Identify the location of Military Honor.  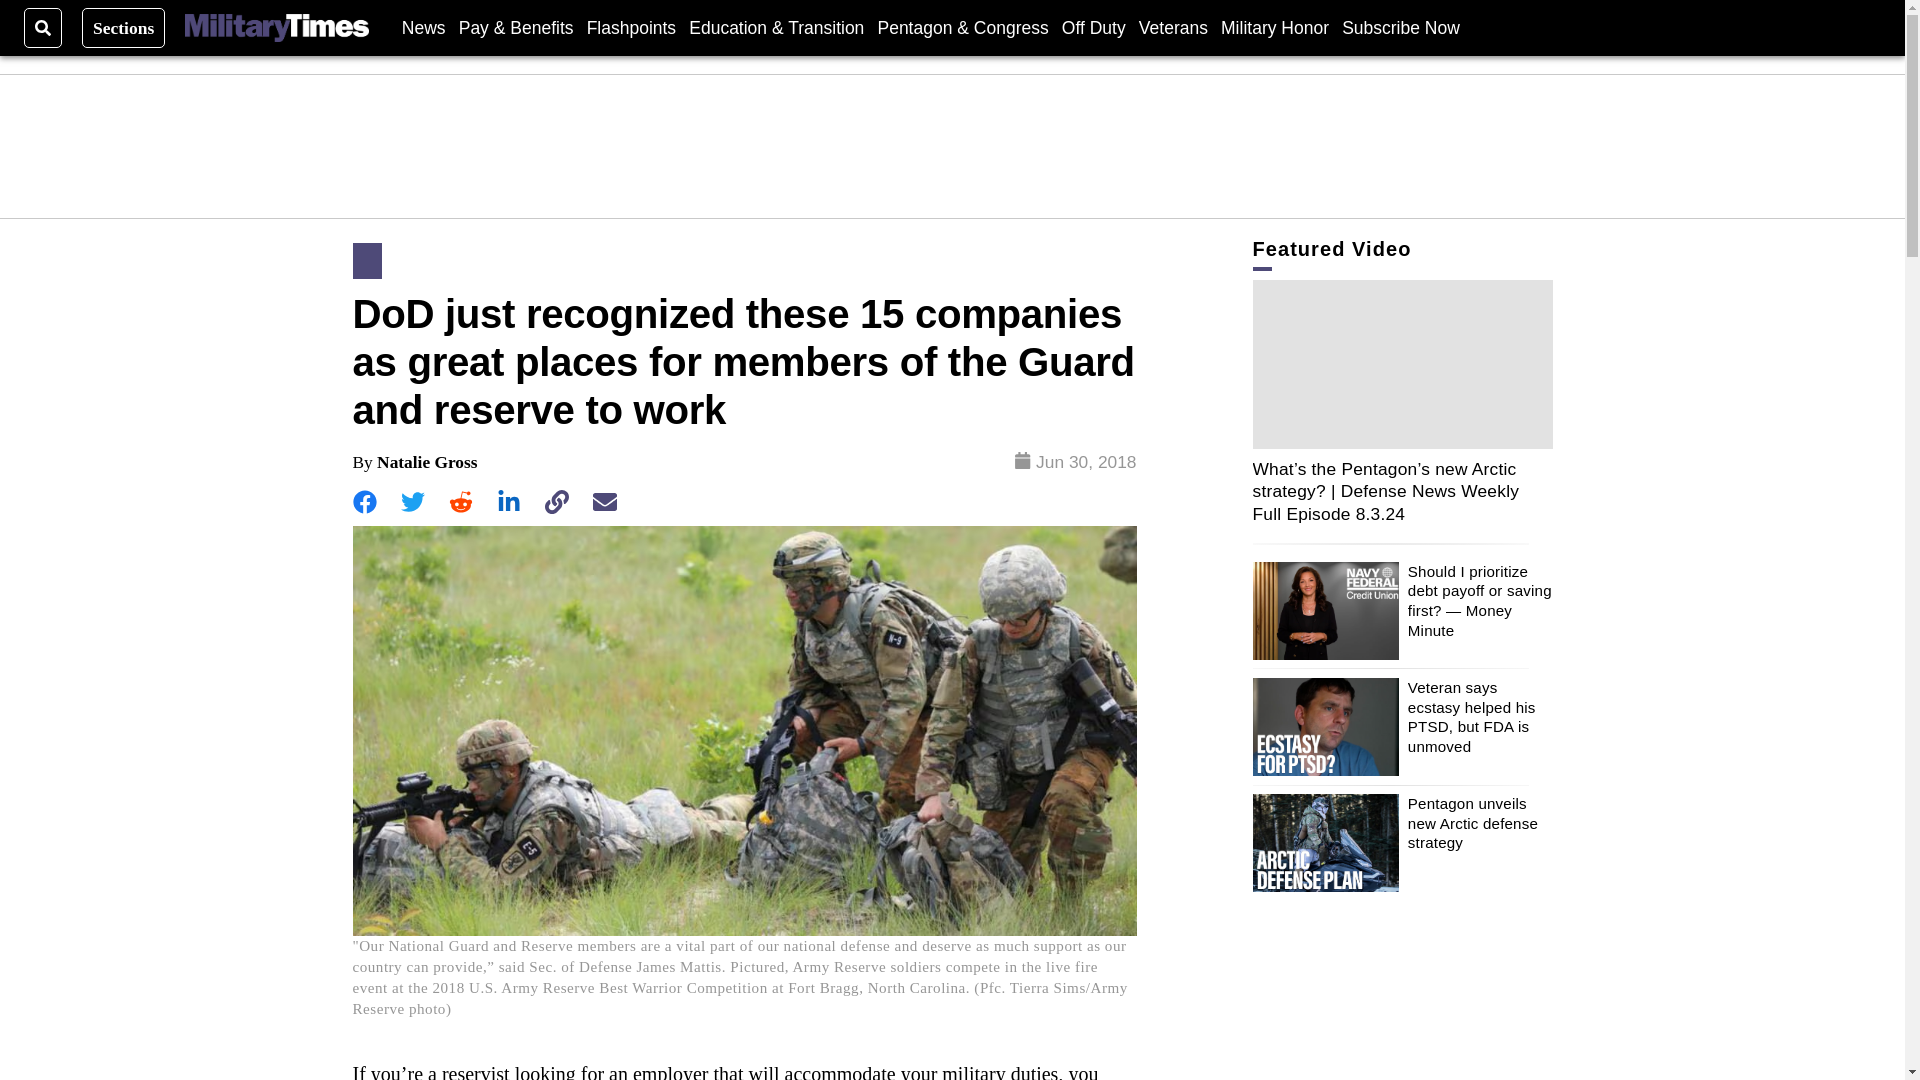
(1274, 27).